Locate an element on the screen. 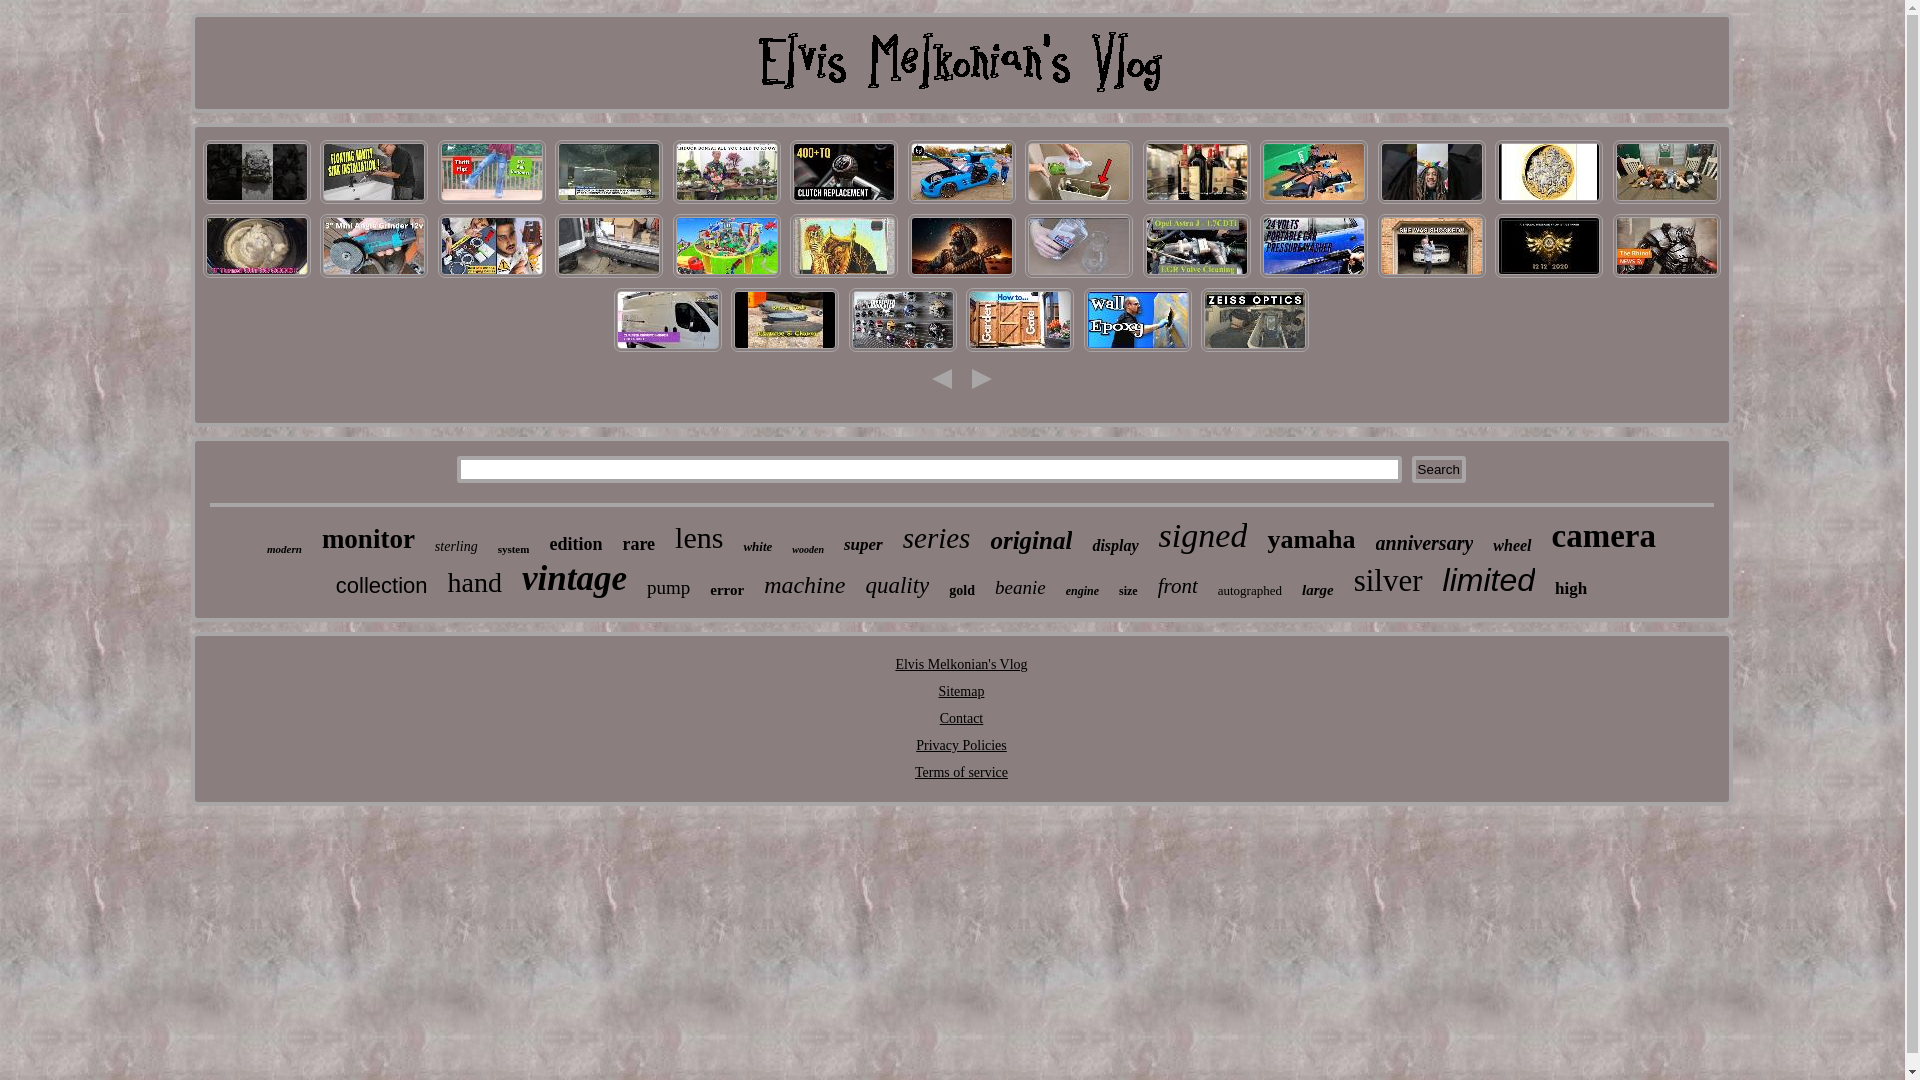 Image resolution: width=1920 pixels, height=1080 pixels. edition is located at coordinates (576, 544).